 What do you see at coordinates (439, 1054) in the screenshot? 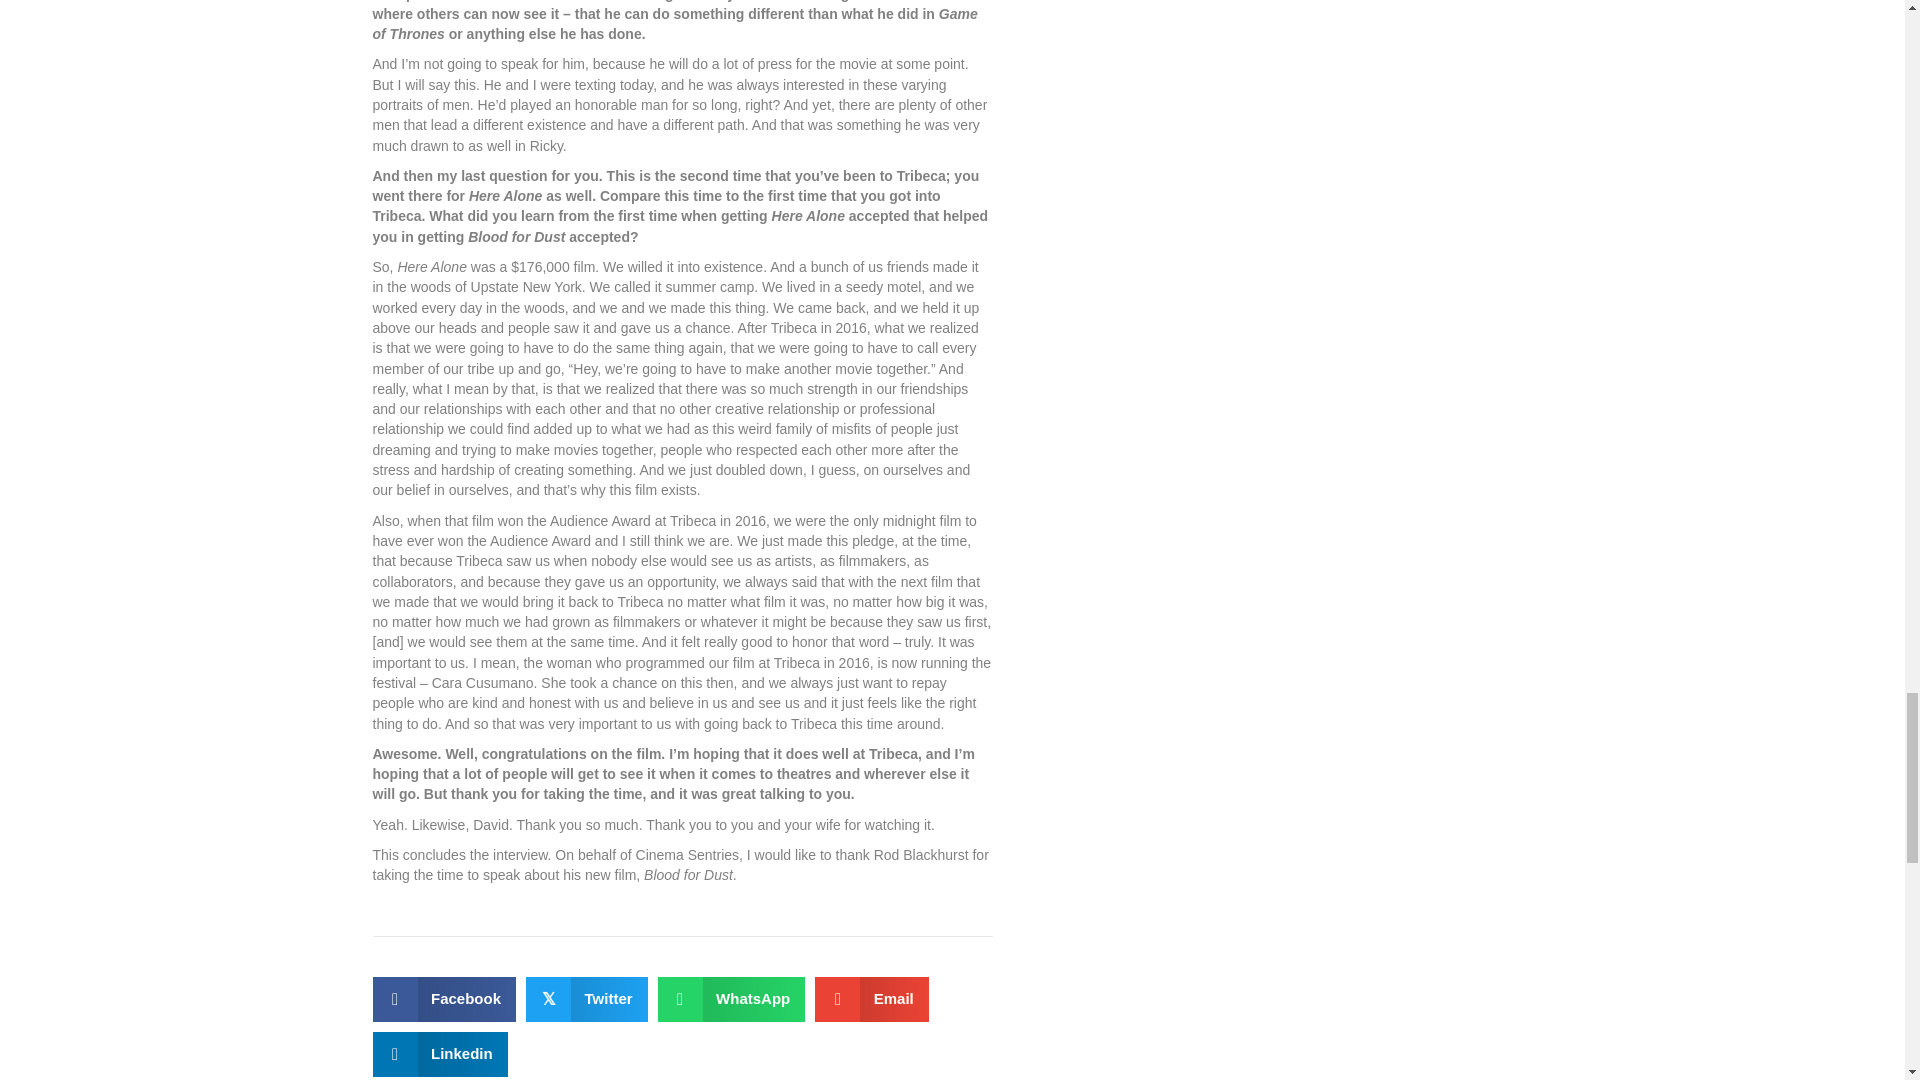
I see `Linkedin` at bounding box center [439, 1054].